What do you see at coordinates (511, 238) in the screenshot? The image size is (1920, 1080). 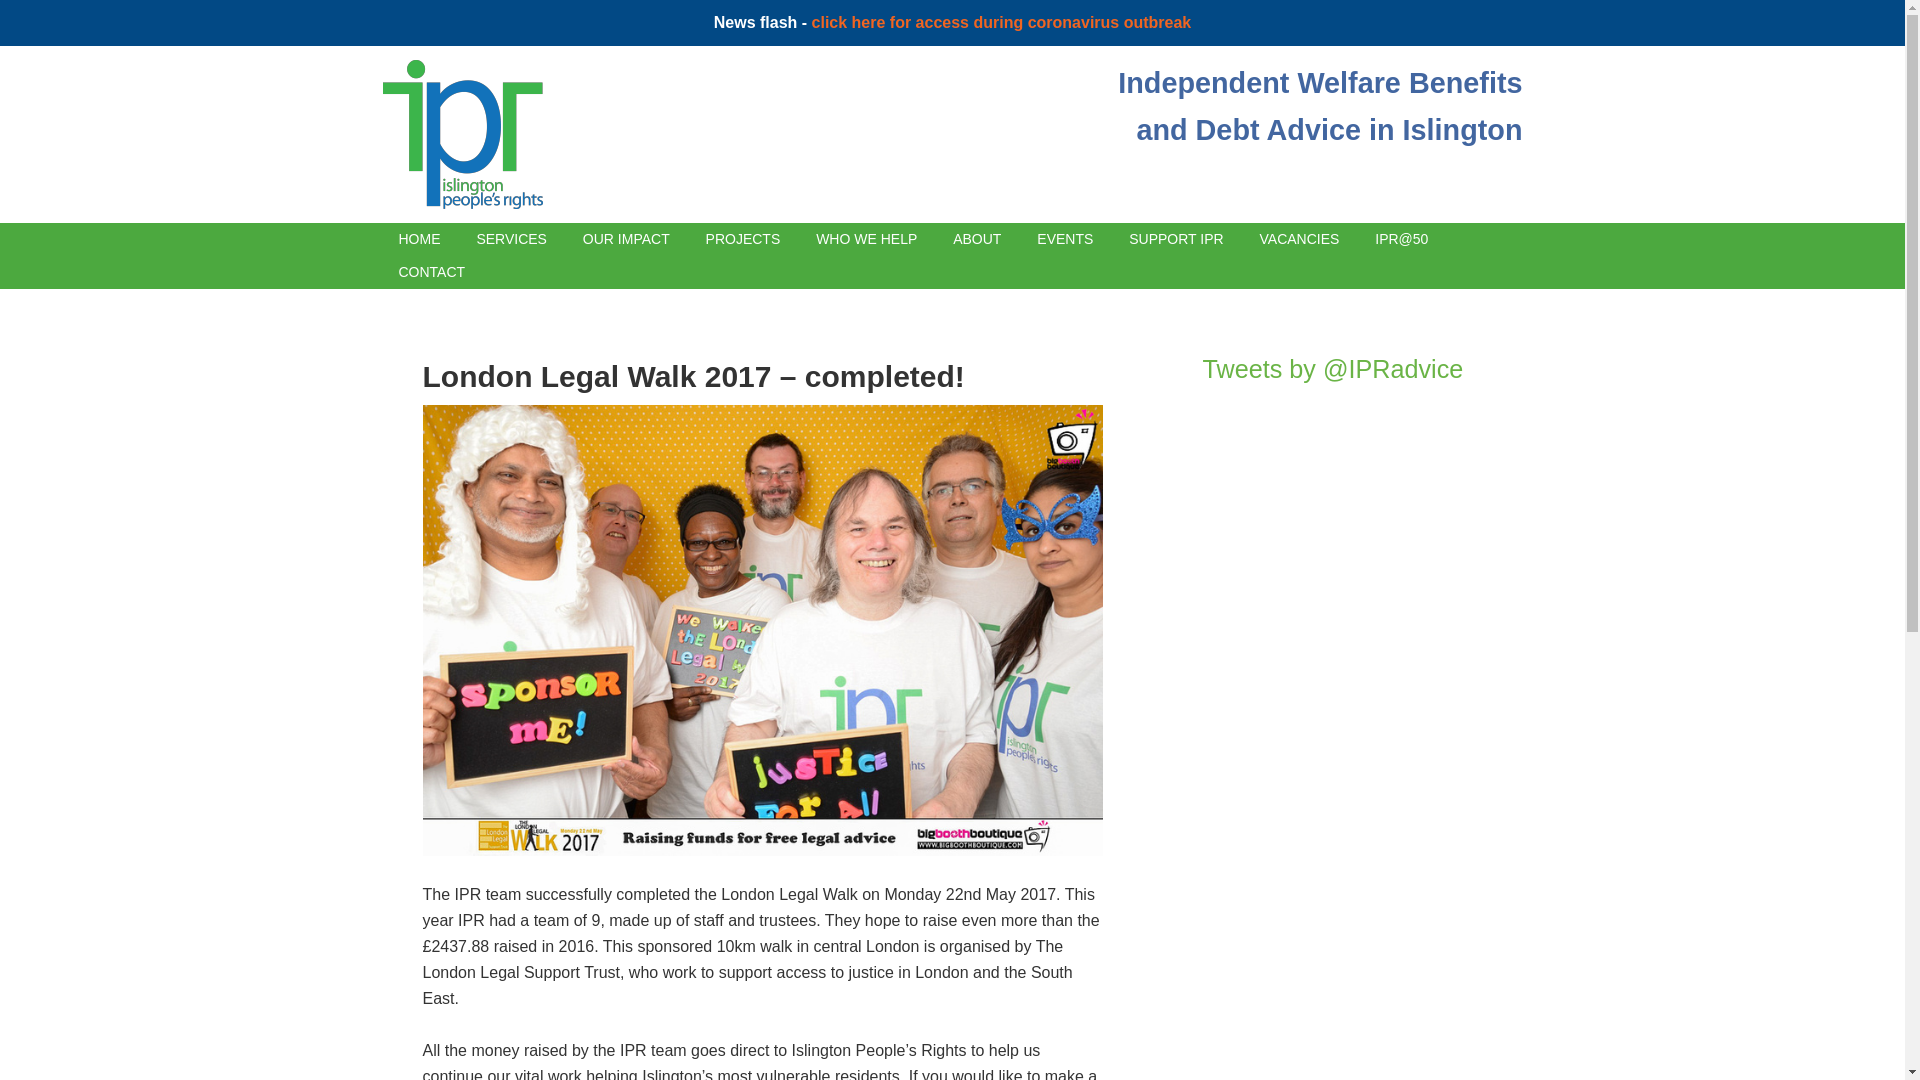 I see `SERVICES` at bounding box center [511, 238].